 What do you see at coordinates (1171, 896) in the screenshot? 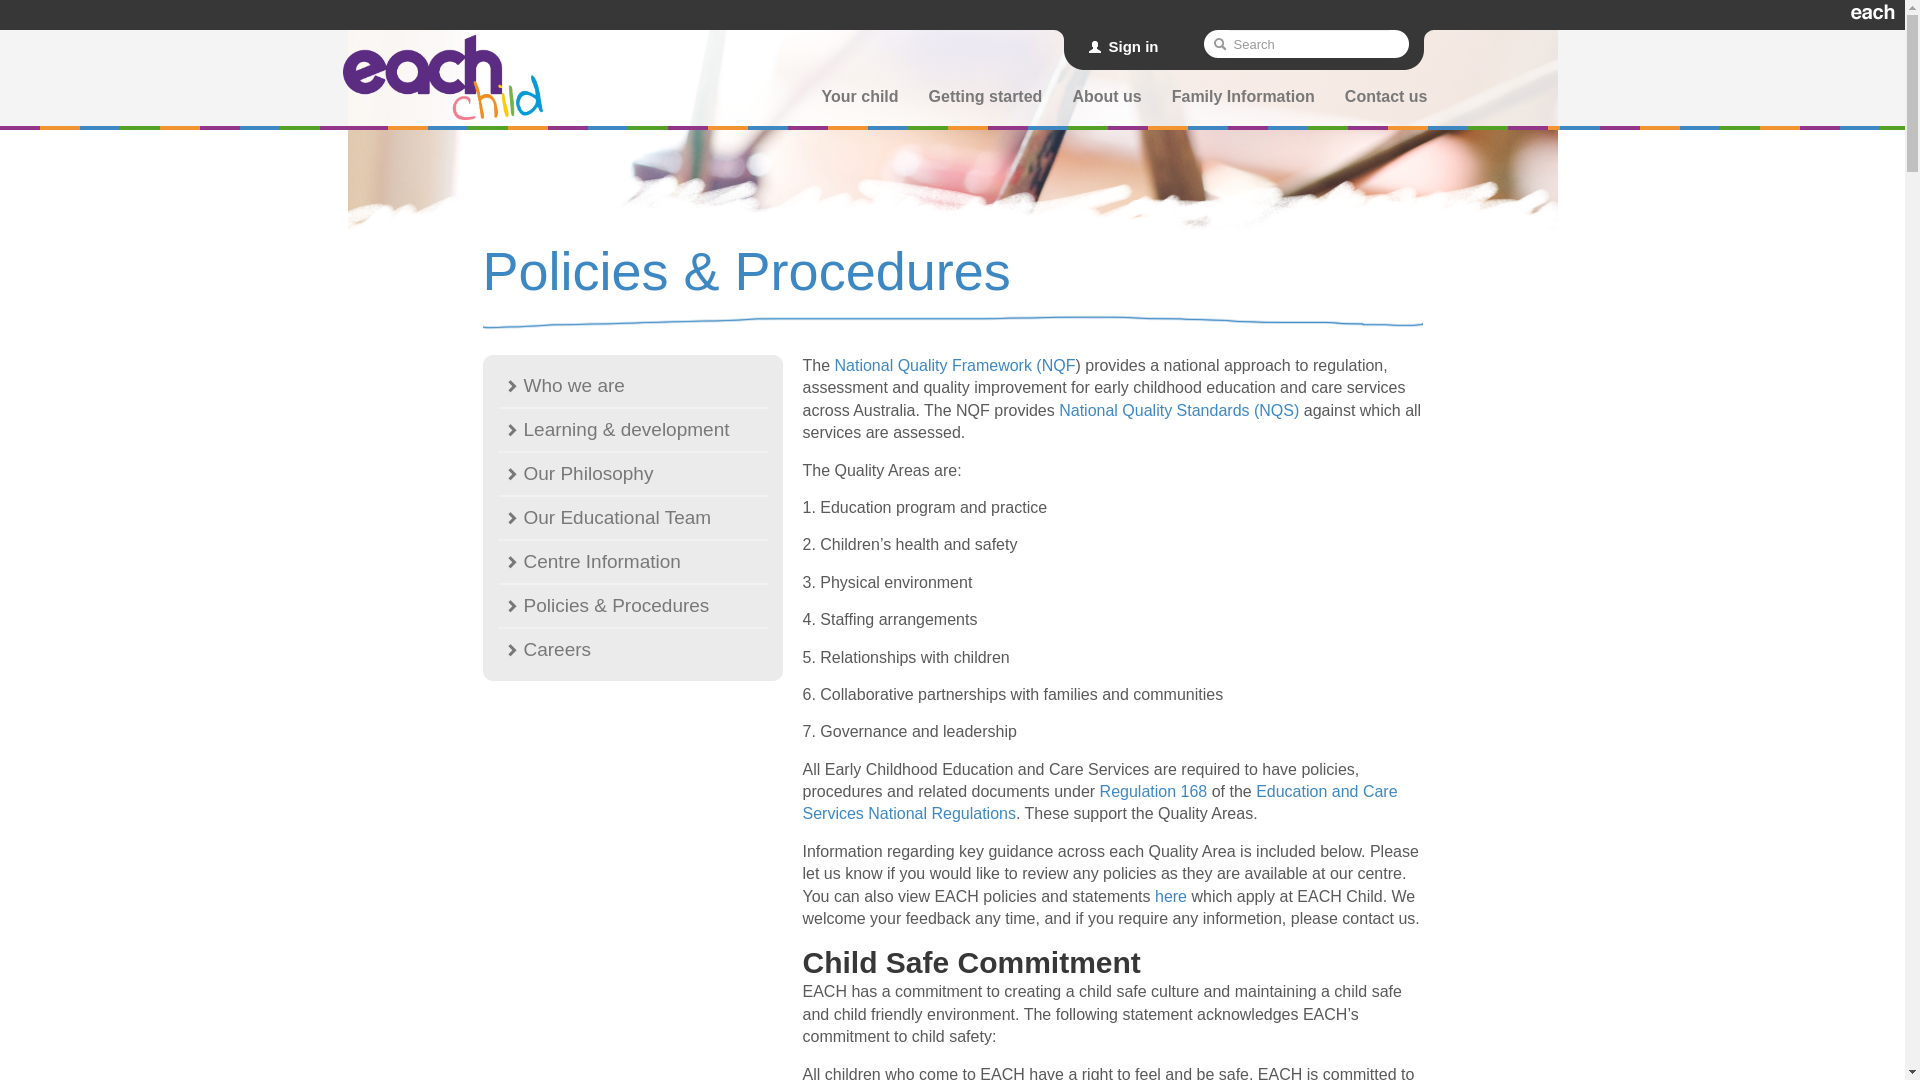
I see `here` at bounding box center [1171, 896].